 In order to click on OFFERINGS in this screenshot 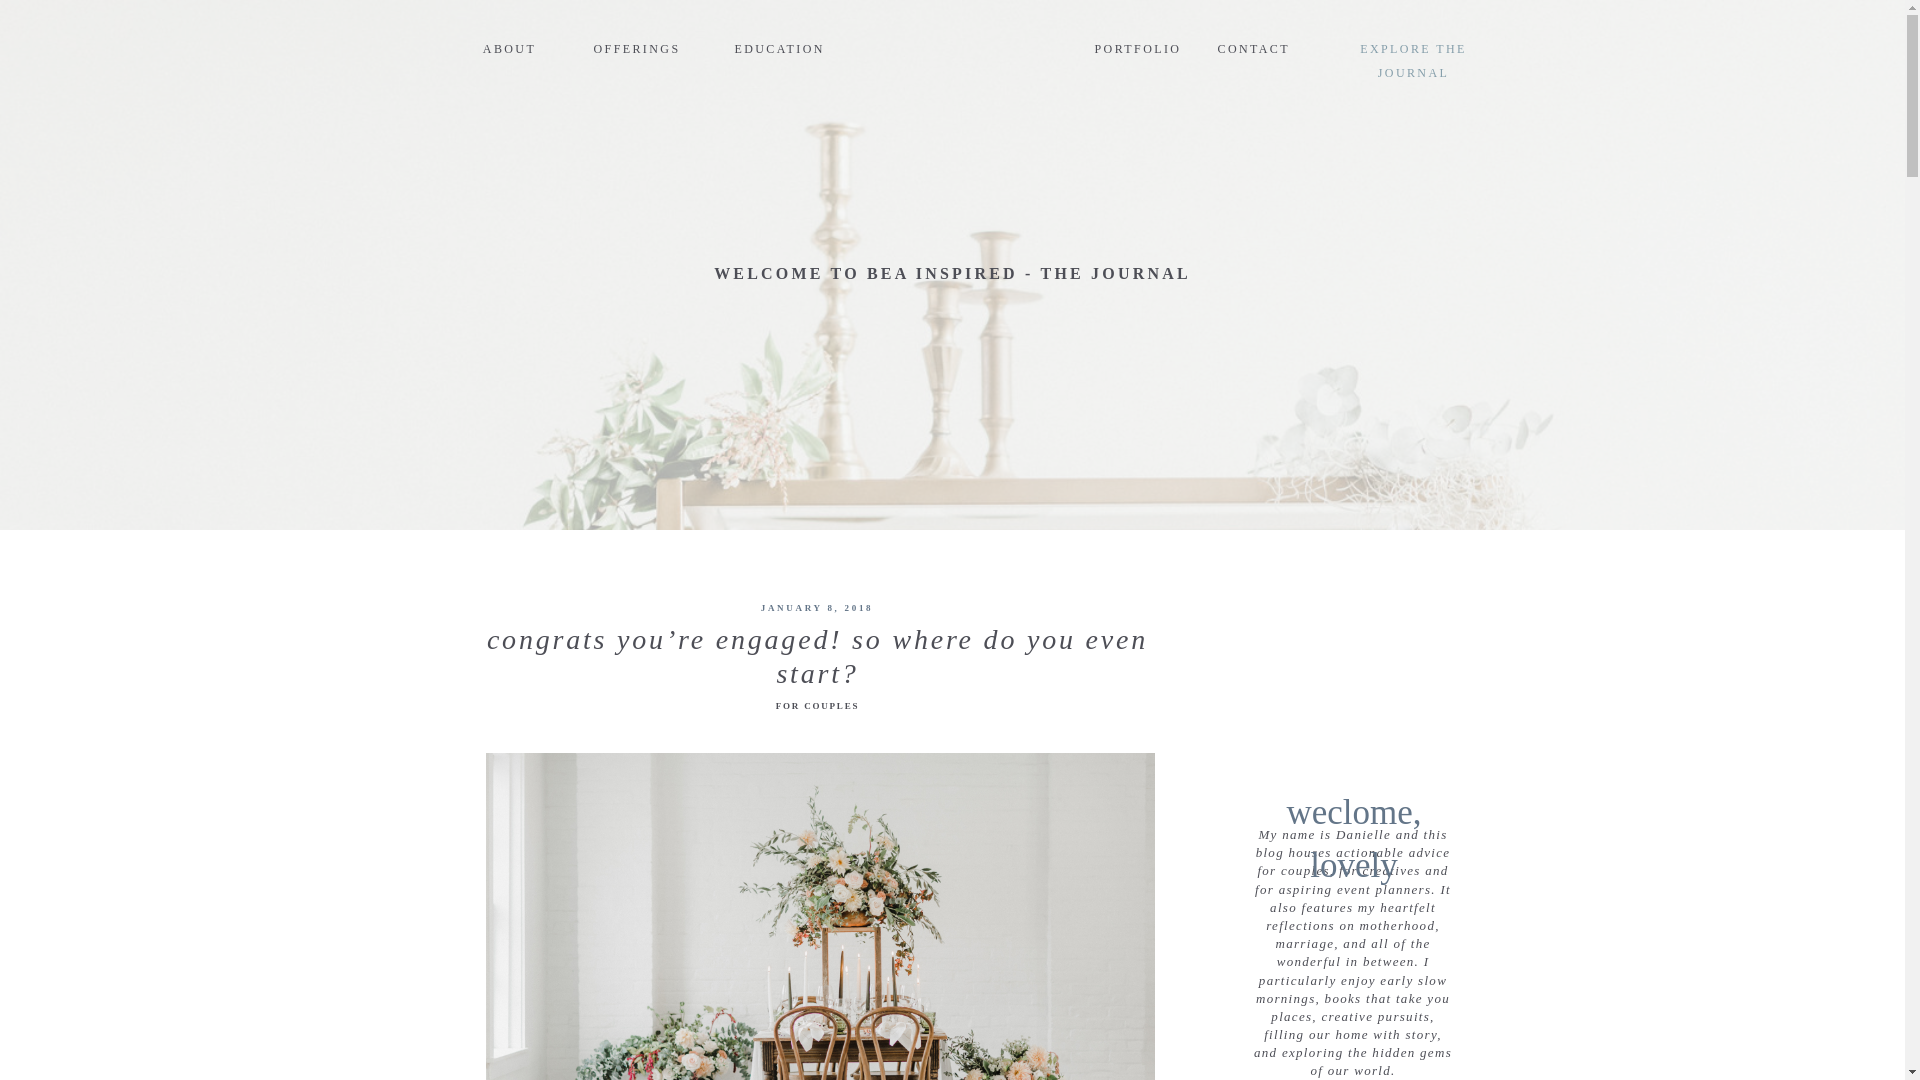, I will do `click(636, 44)`.